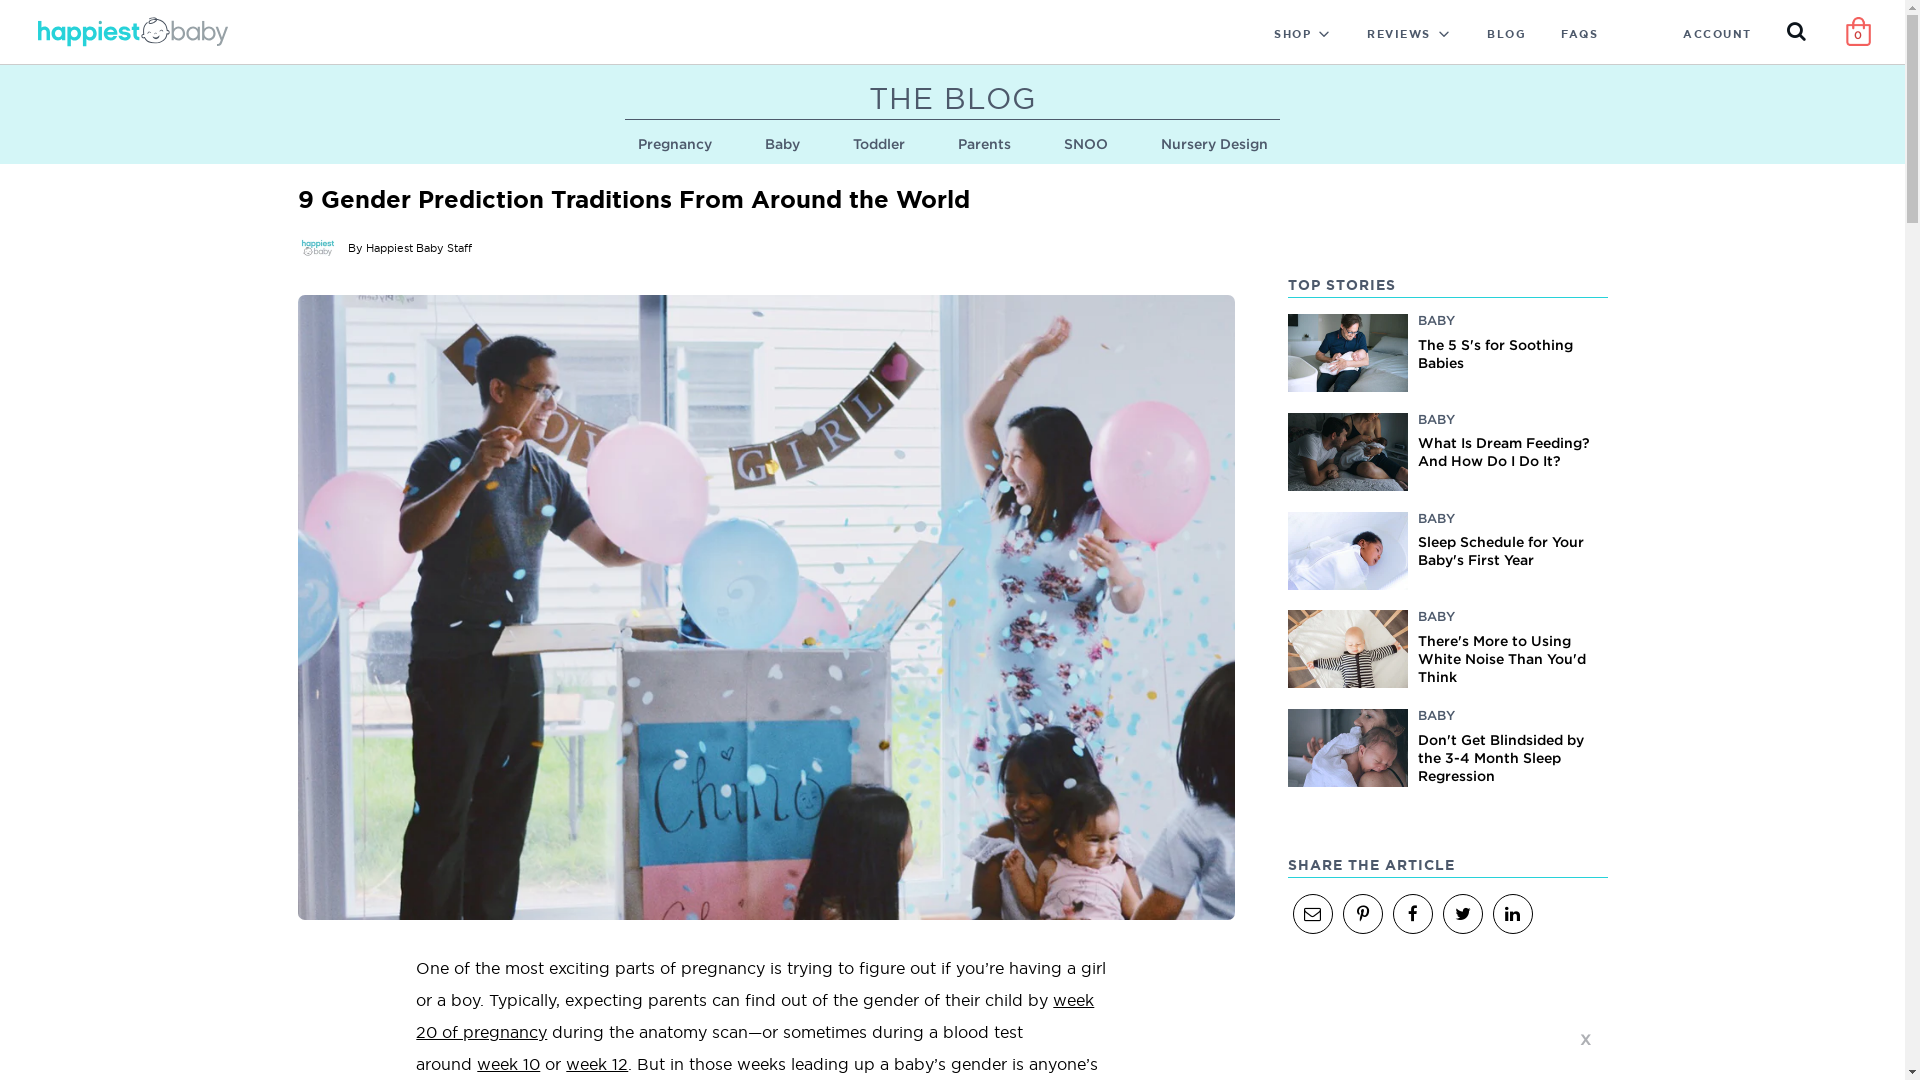 The width and height of the screenshot is (1920, 1080). I want to click on Expandable Navigation, so click(1449, 33).